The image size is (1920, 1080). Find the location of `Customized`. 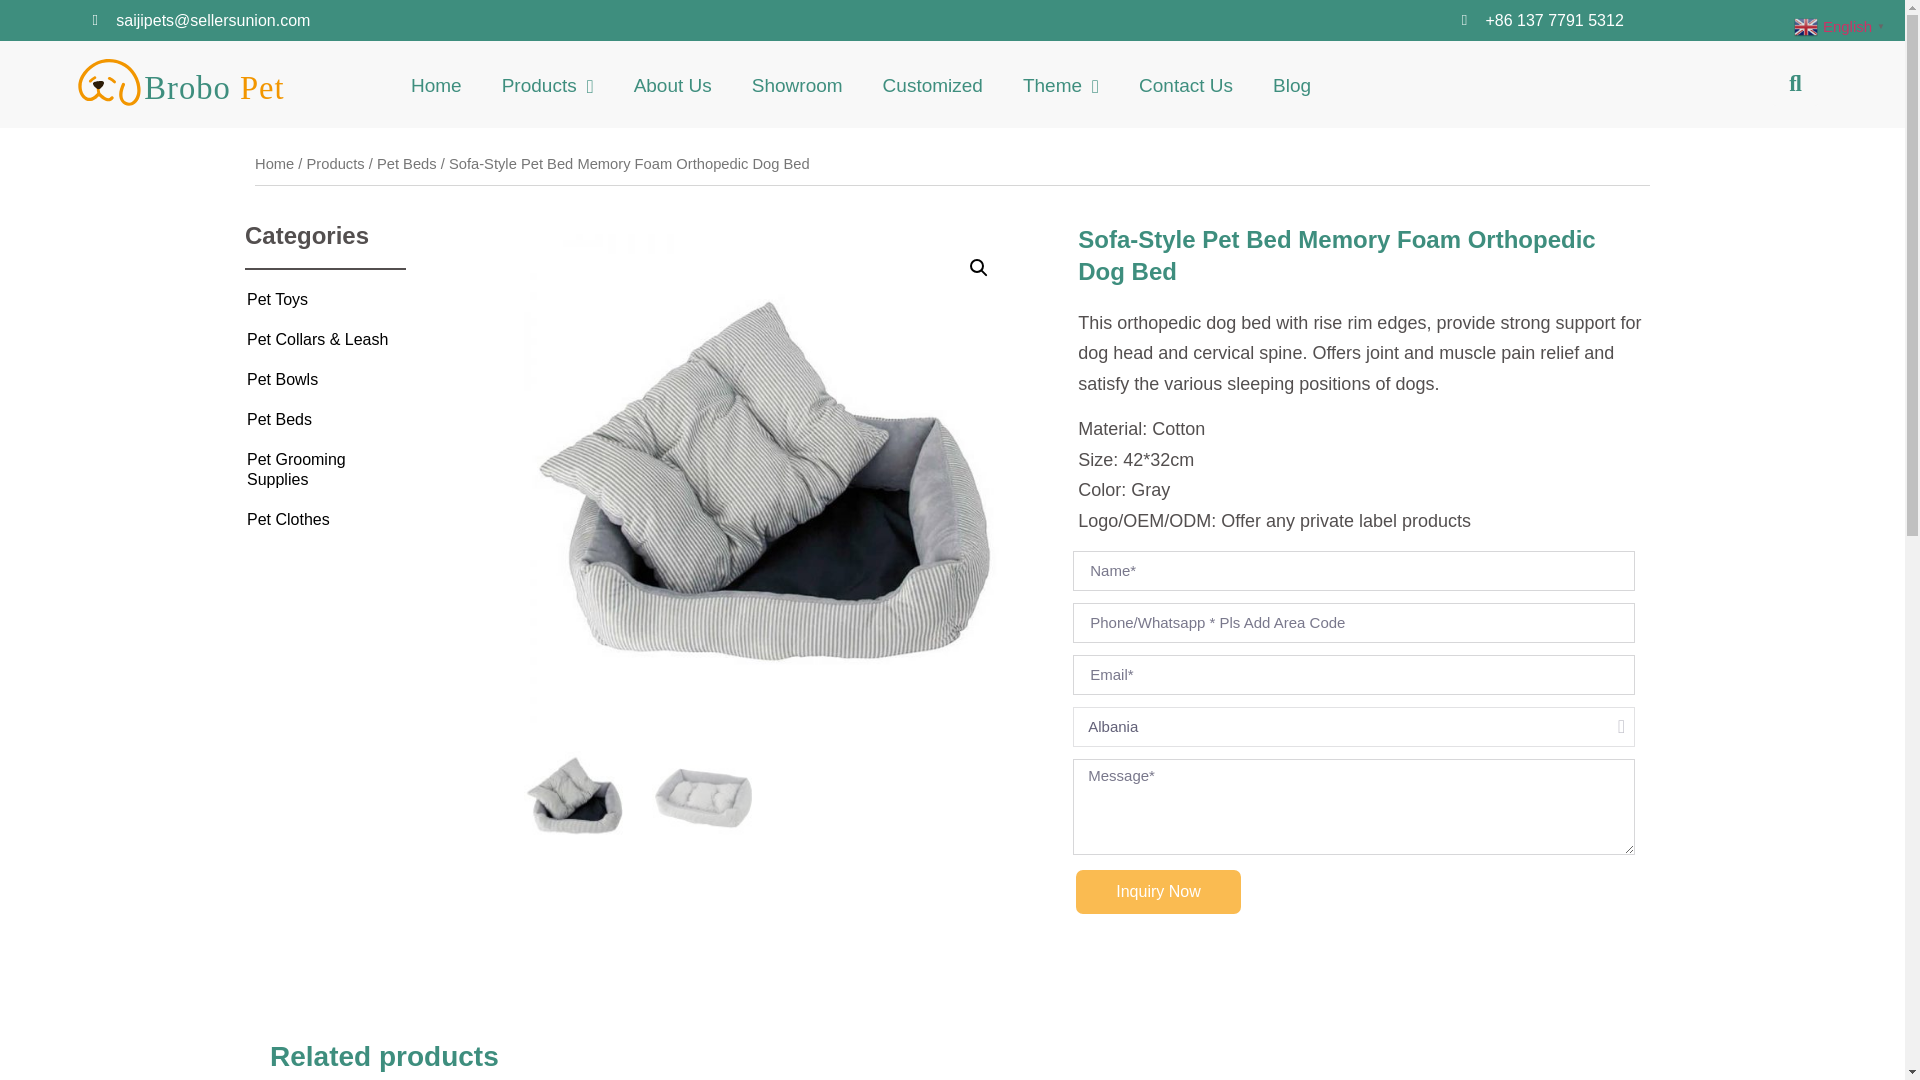

Customized is located at coordinates (932, 86).